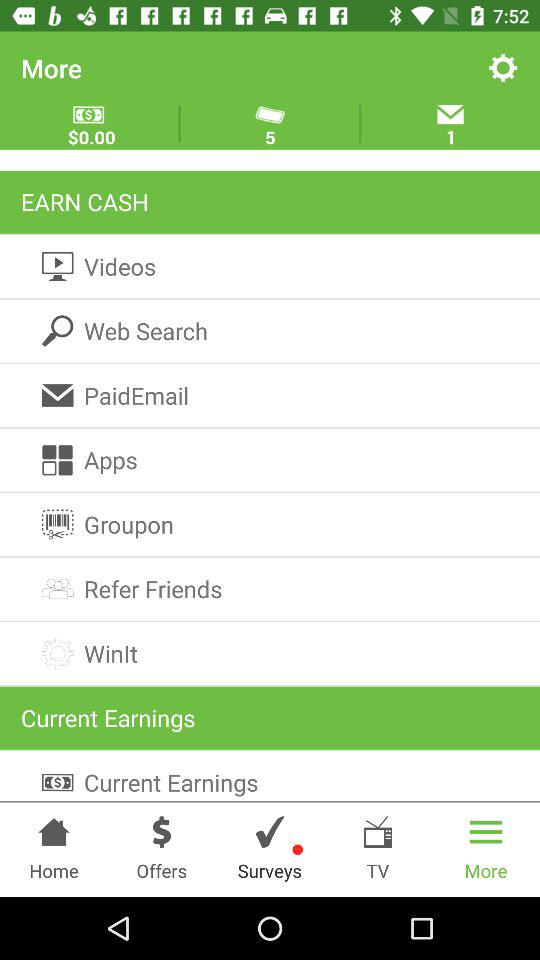  Describe the element at coordinates (270, 460) in the screenshot. I see `jump to apps icon` at that location.